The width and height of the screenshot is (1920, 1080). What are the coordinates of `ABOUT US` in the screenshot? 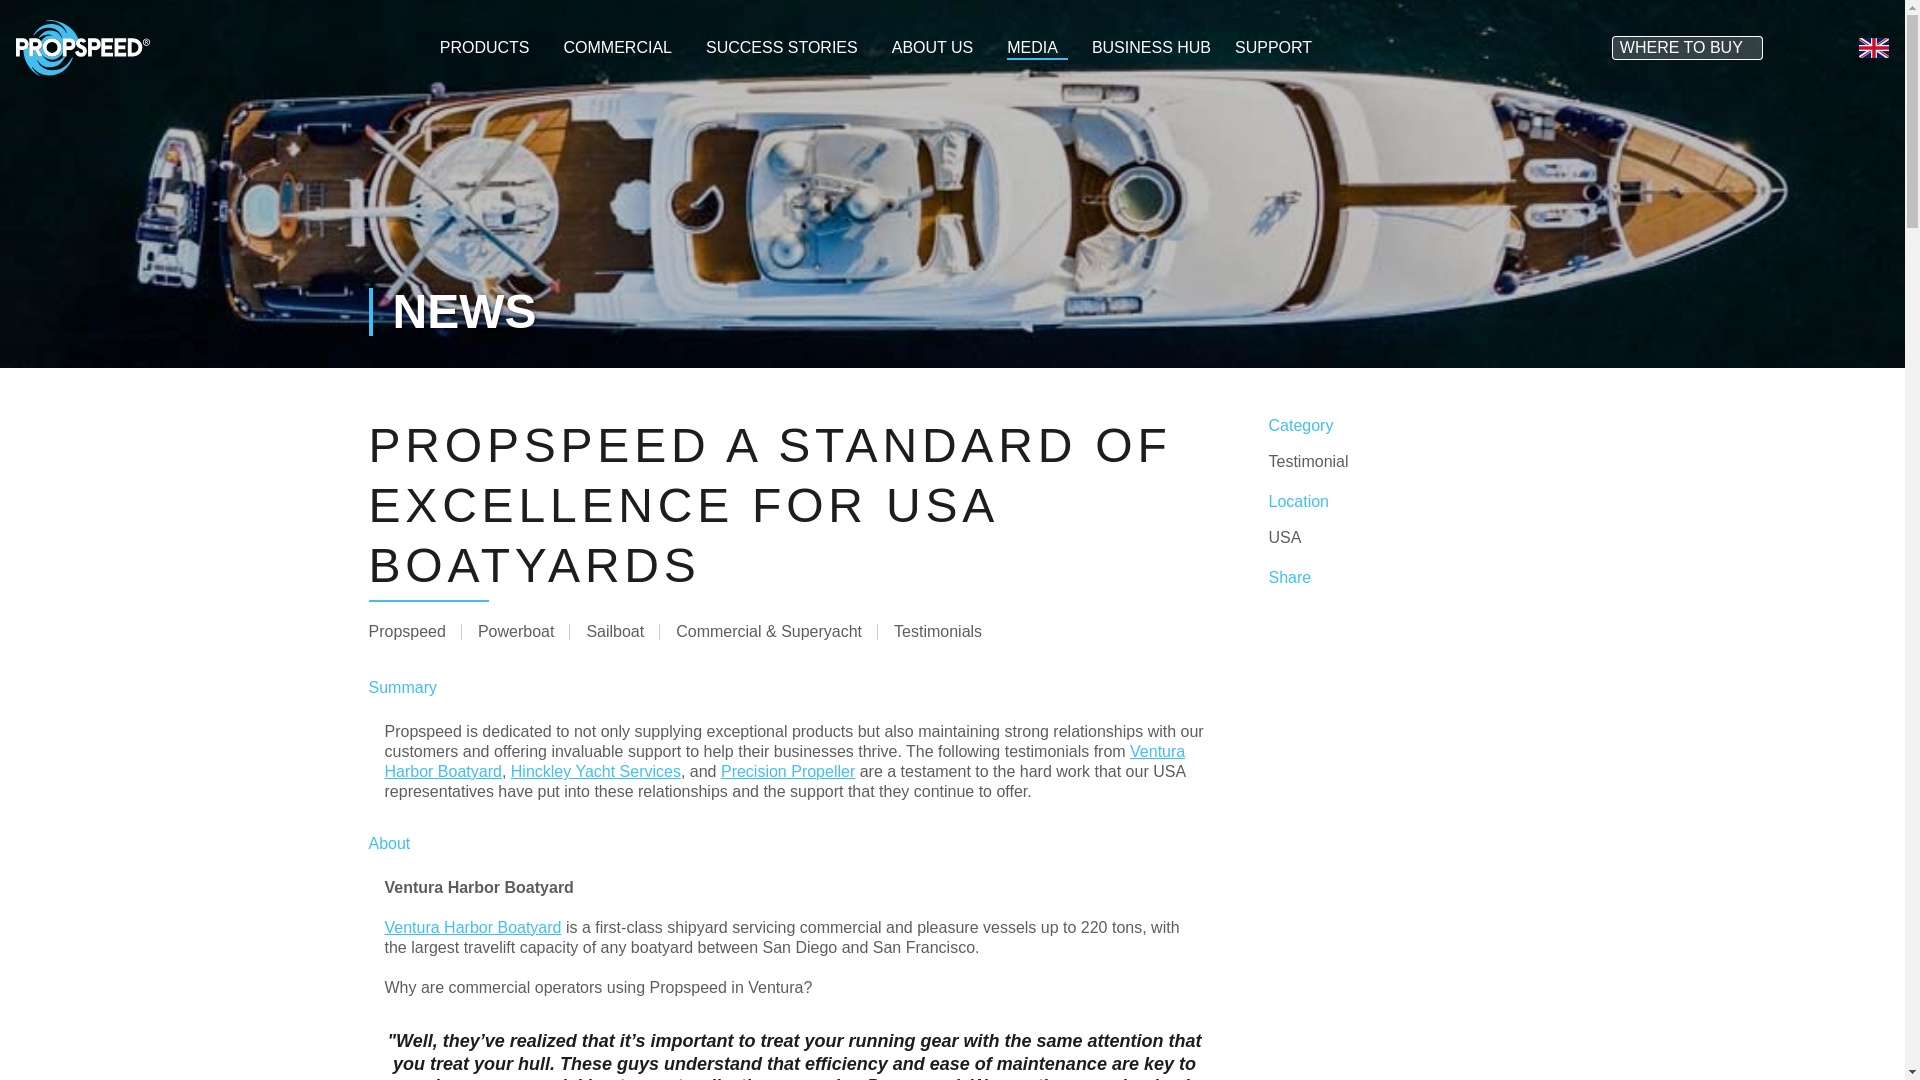 It's located at (938, 48).